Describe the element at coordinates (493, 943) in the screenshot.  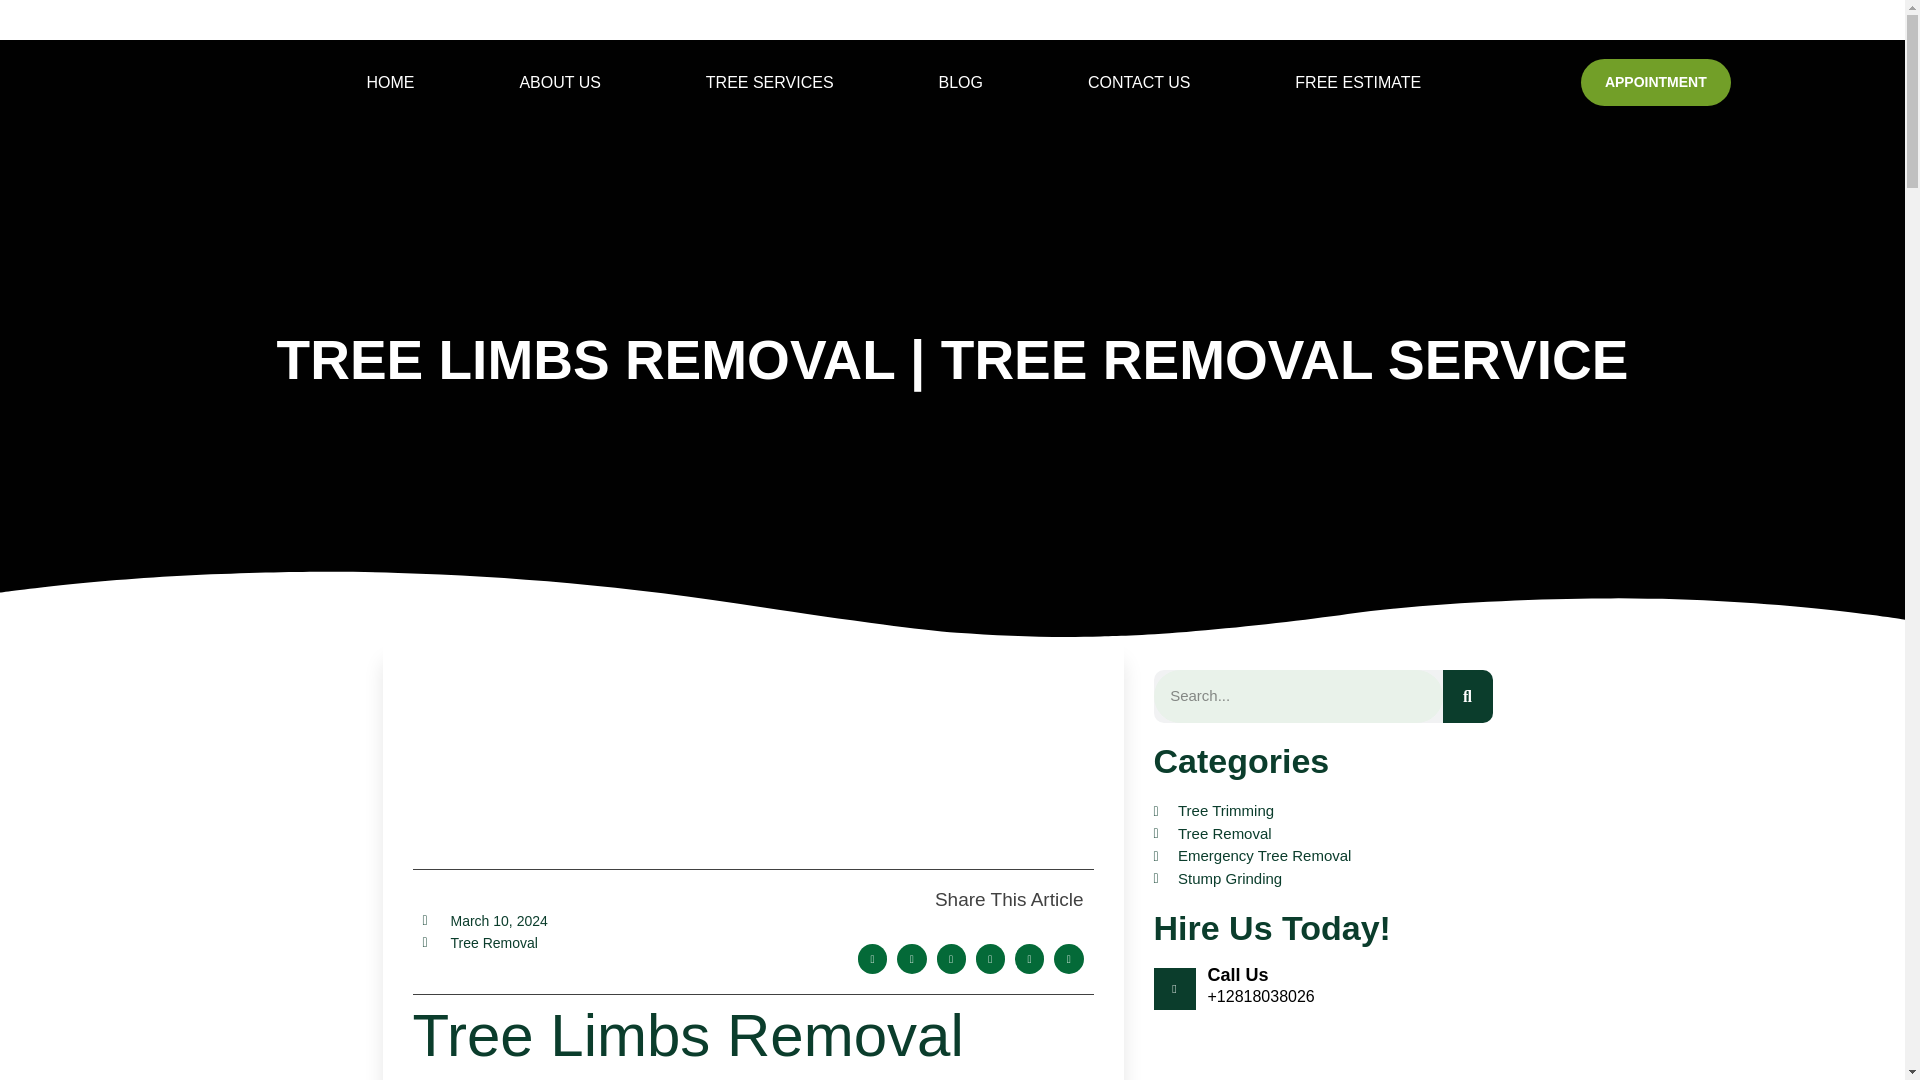
I see `Tree Removal` at that location.